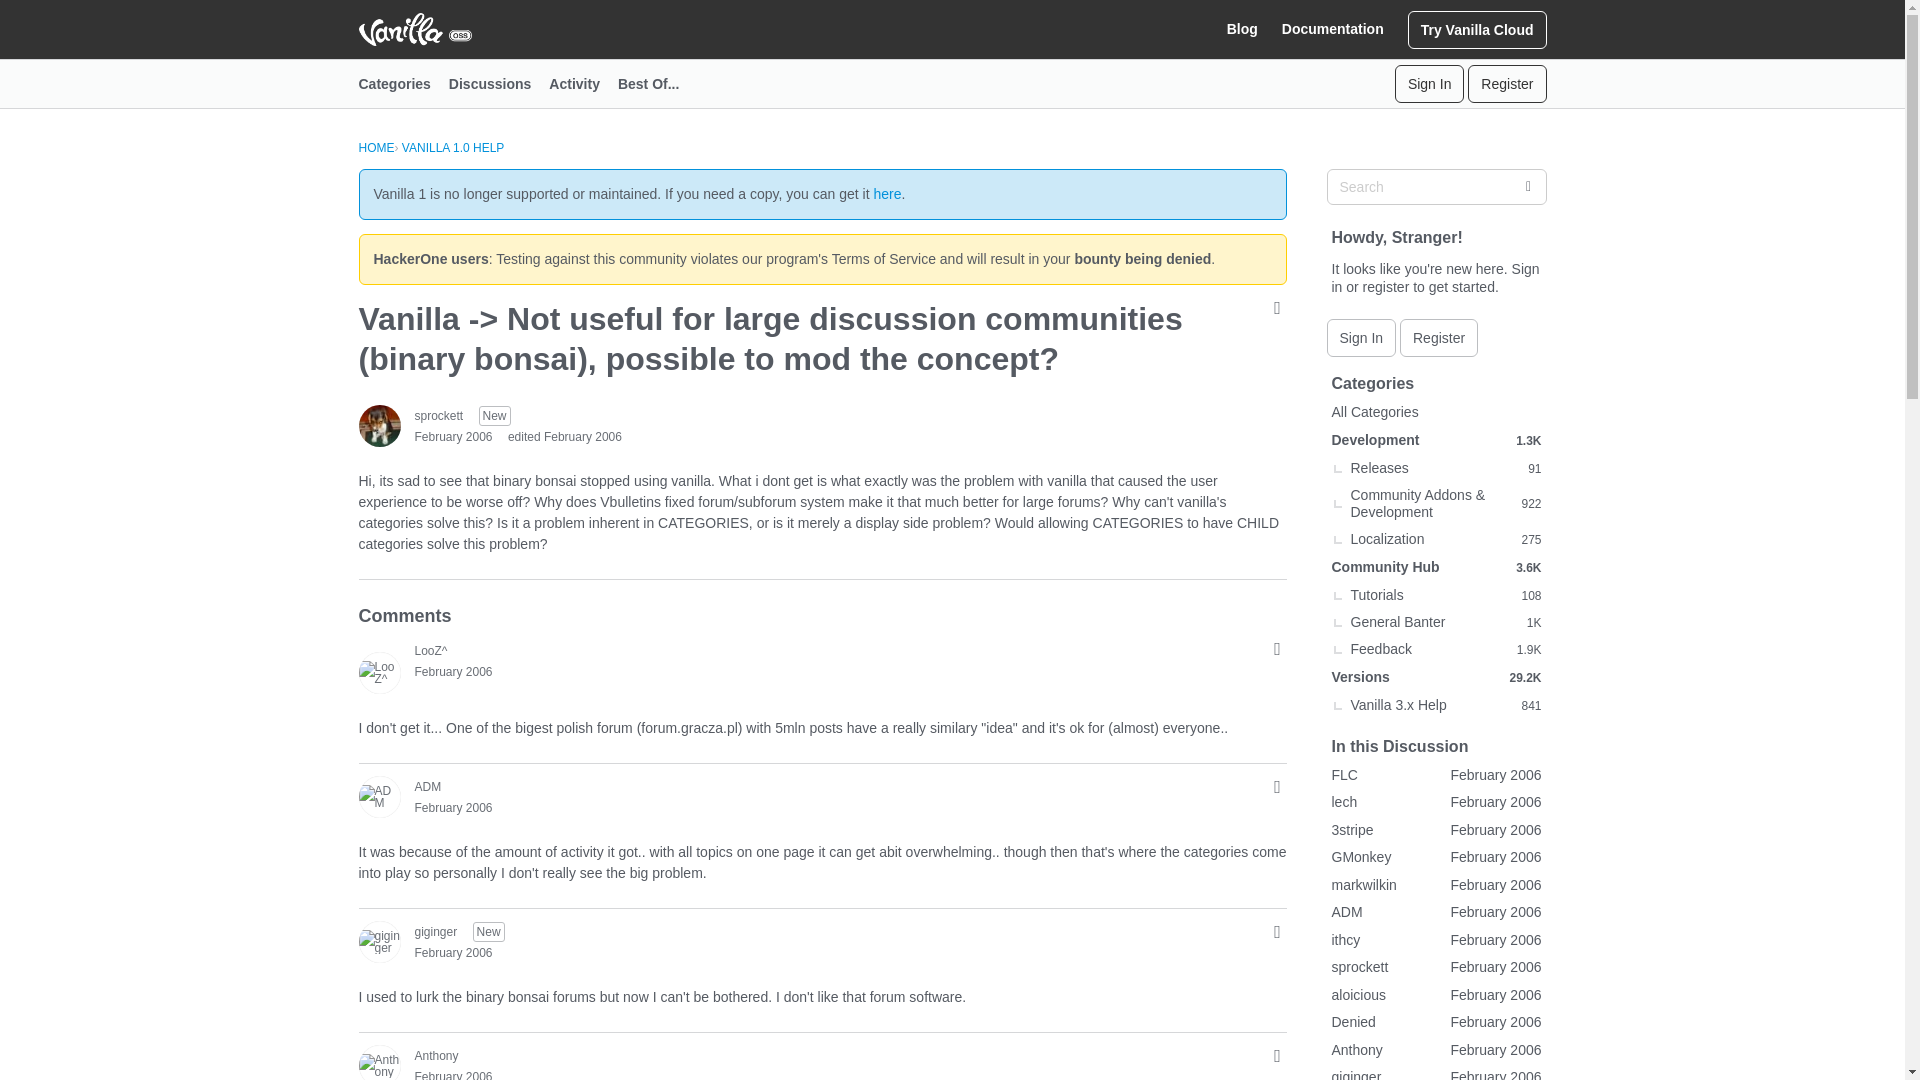 Image resolution: width=1920 pixels, height=1080 pixels. I want to click on giginger, so click(378, 942).